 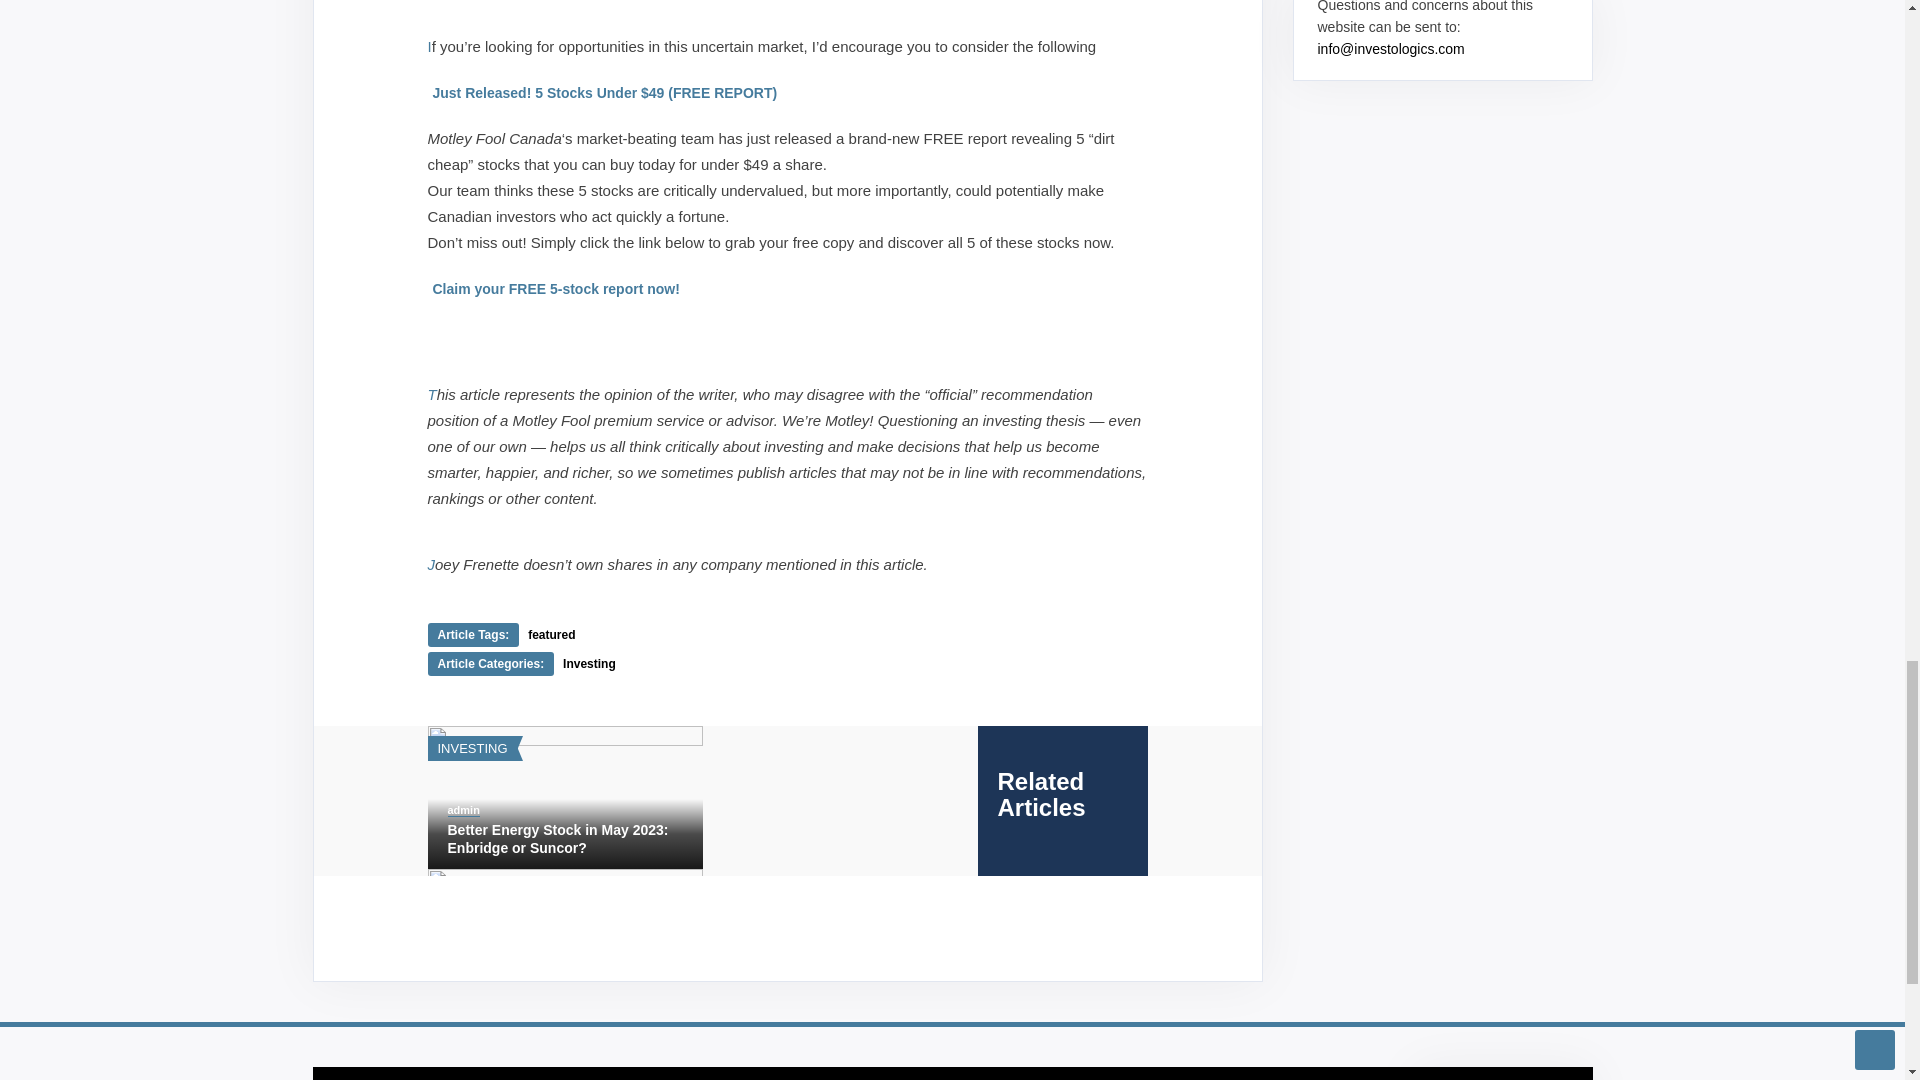 What do you see at coordinates (464, 810) in the screenshot?
I see `admin` at bounding box center [464, 810].